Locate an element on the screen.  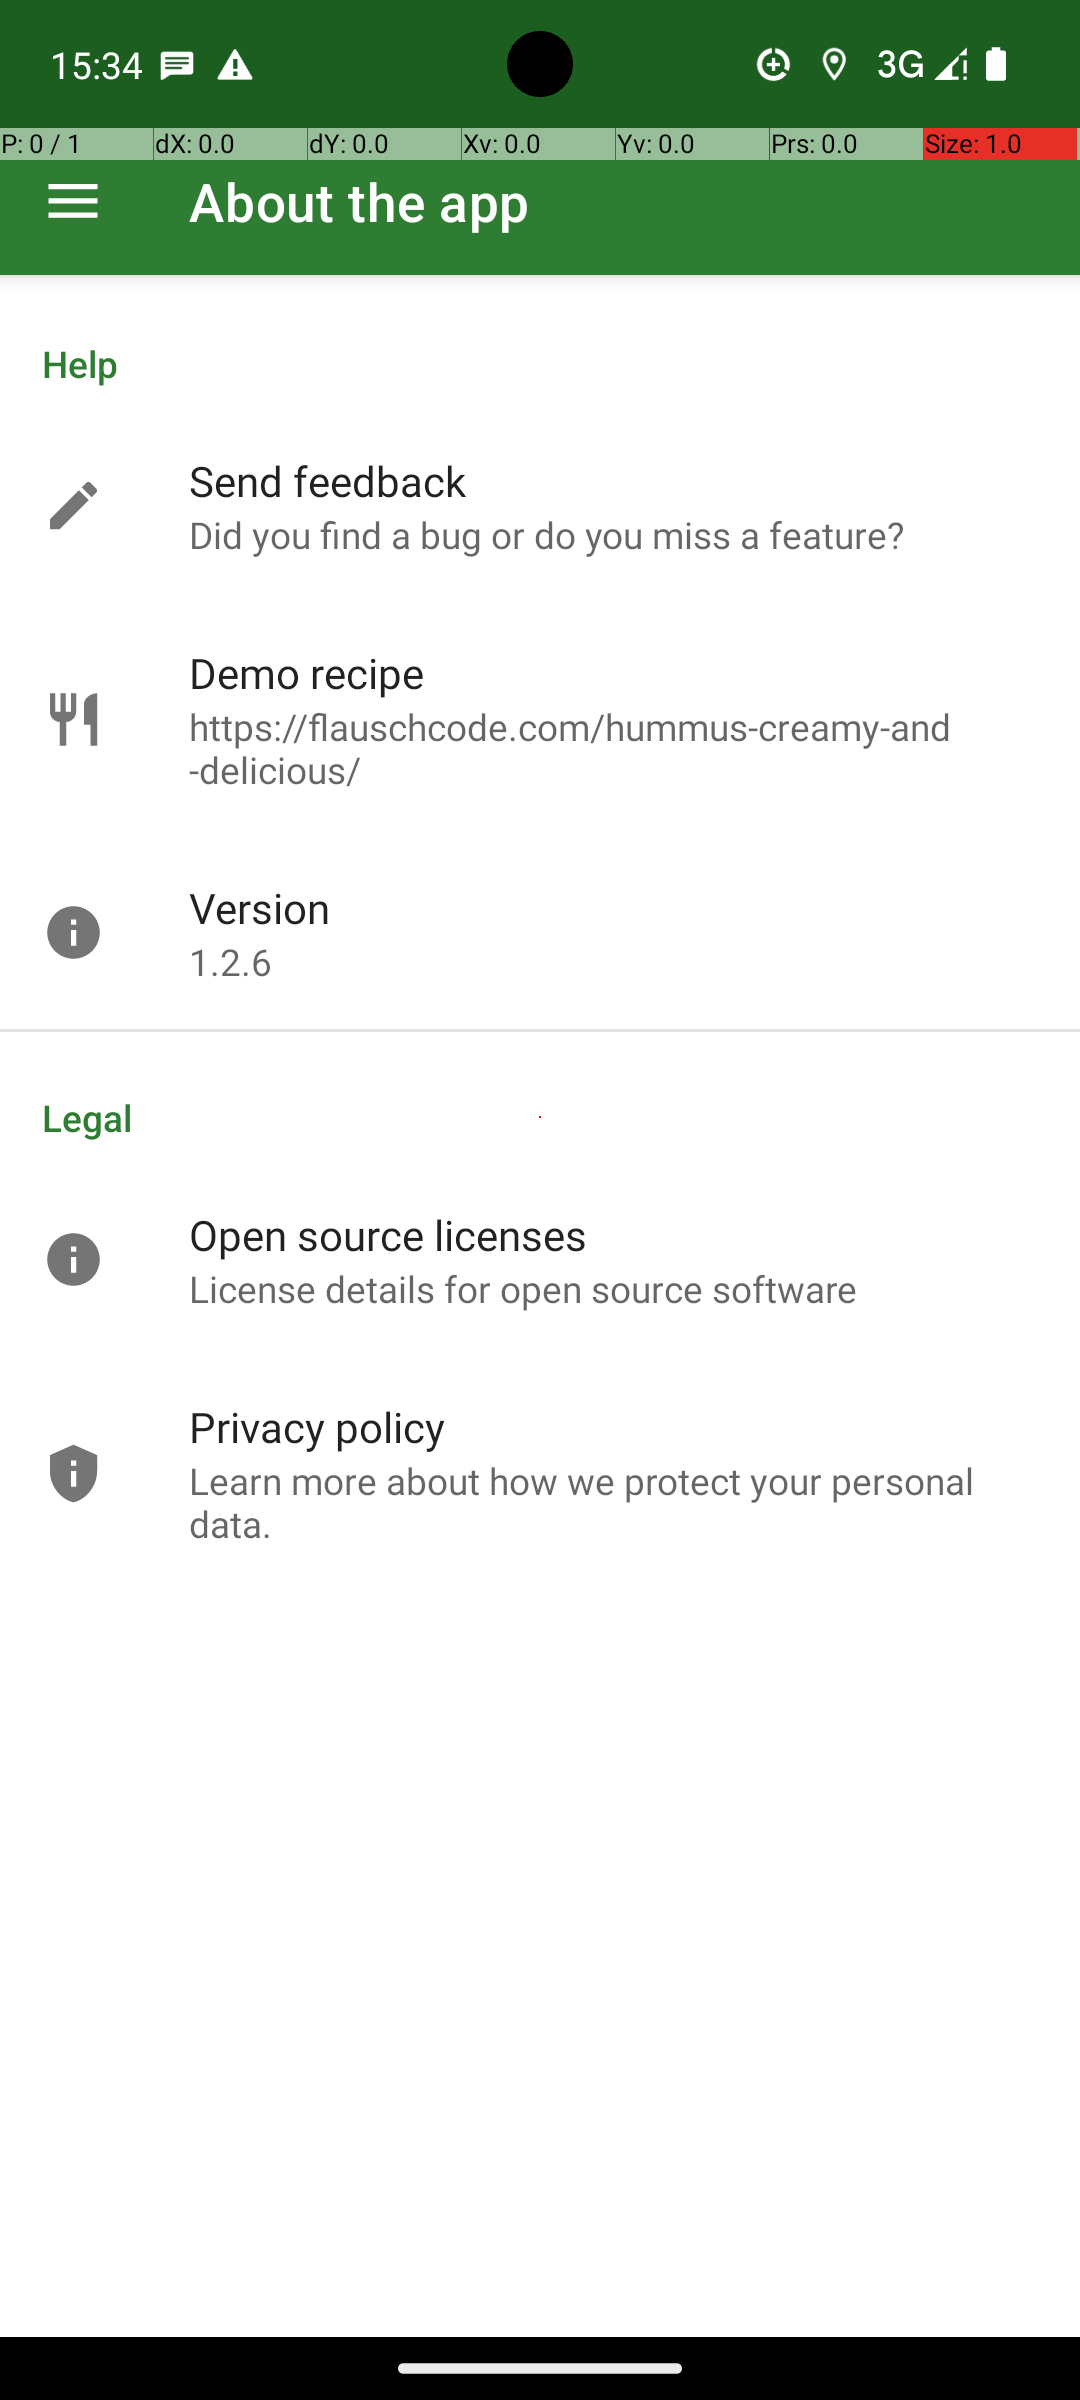
https://flauschcode.com/hummus-creamy-and-delicious/ is located at coordinates (614, 748).